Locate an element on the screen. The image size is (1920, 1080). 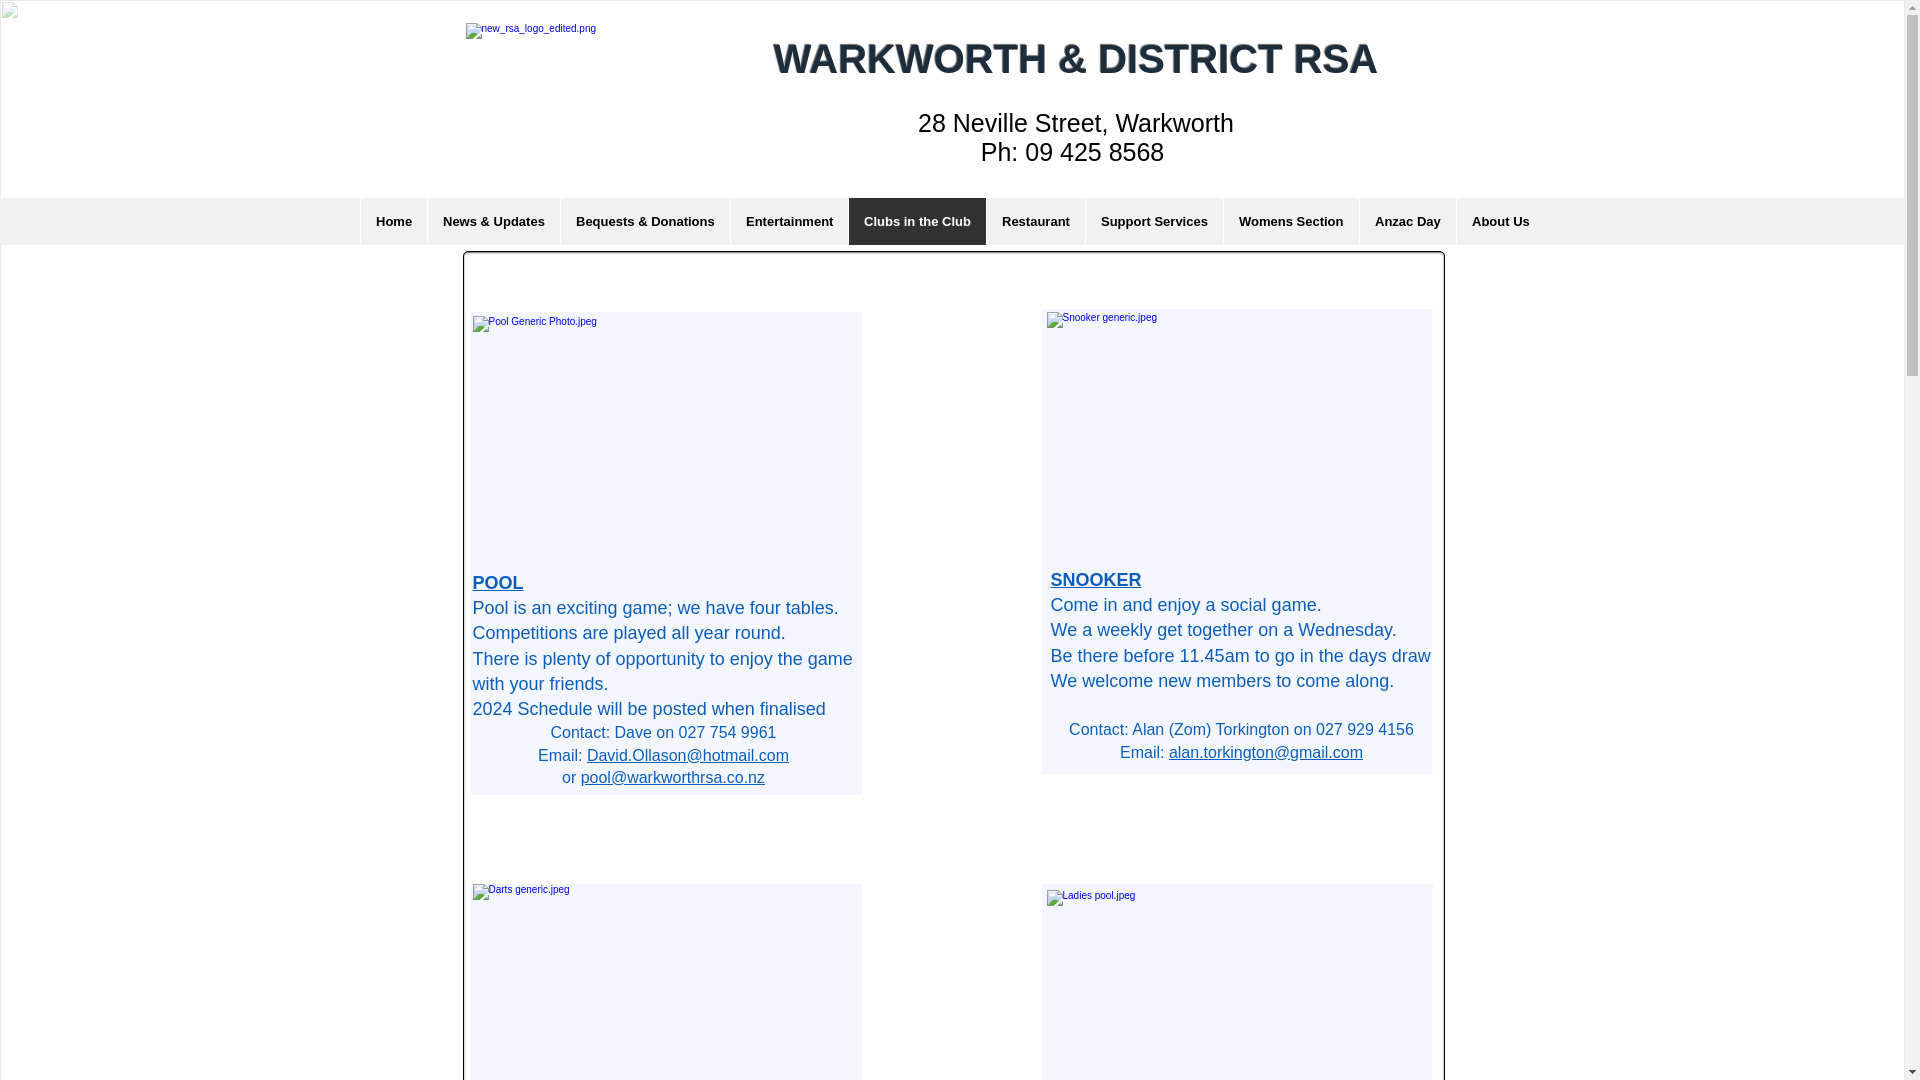
Anzac Day is located at coordinates (1407, 221).